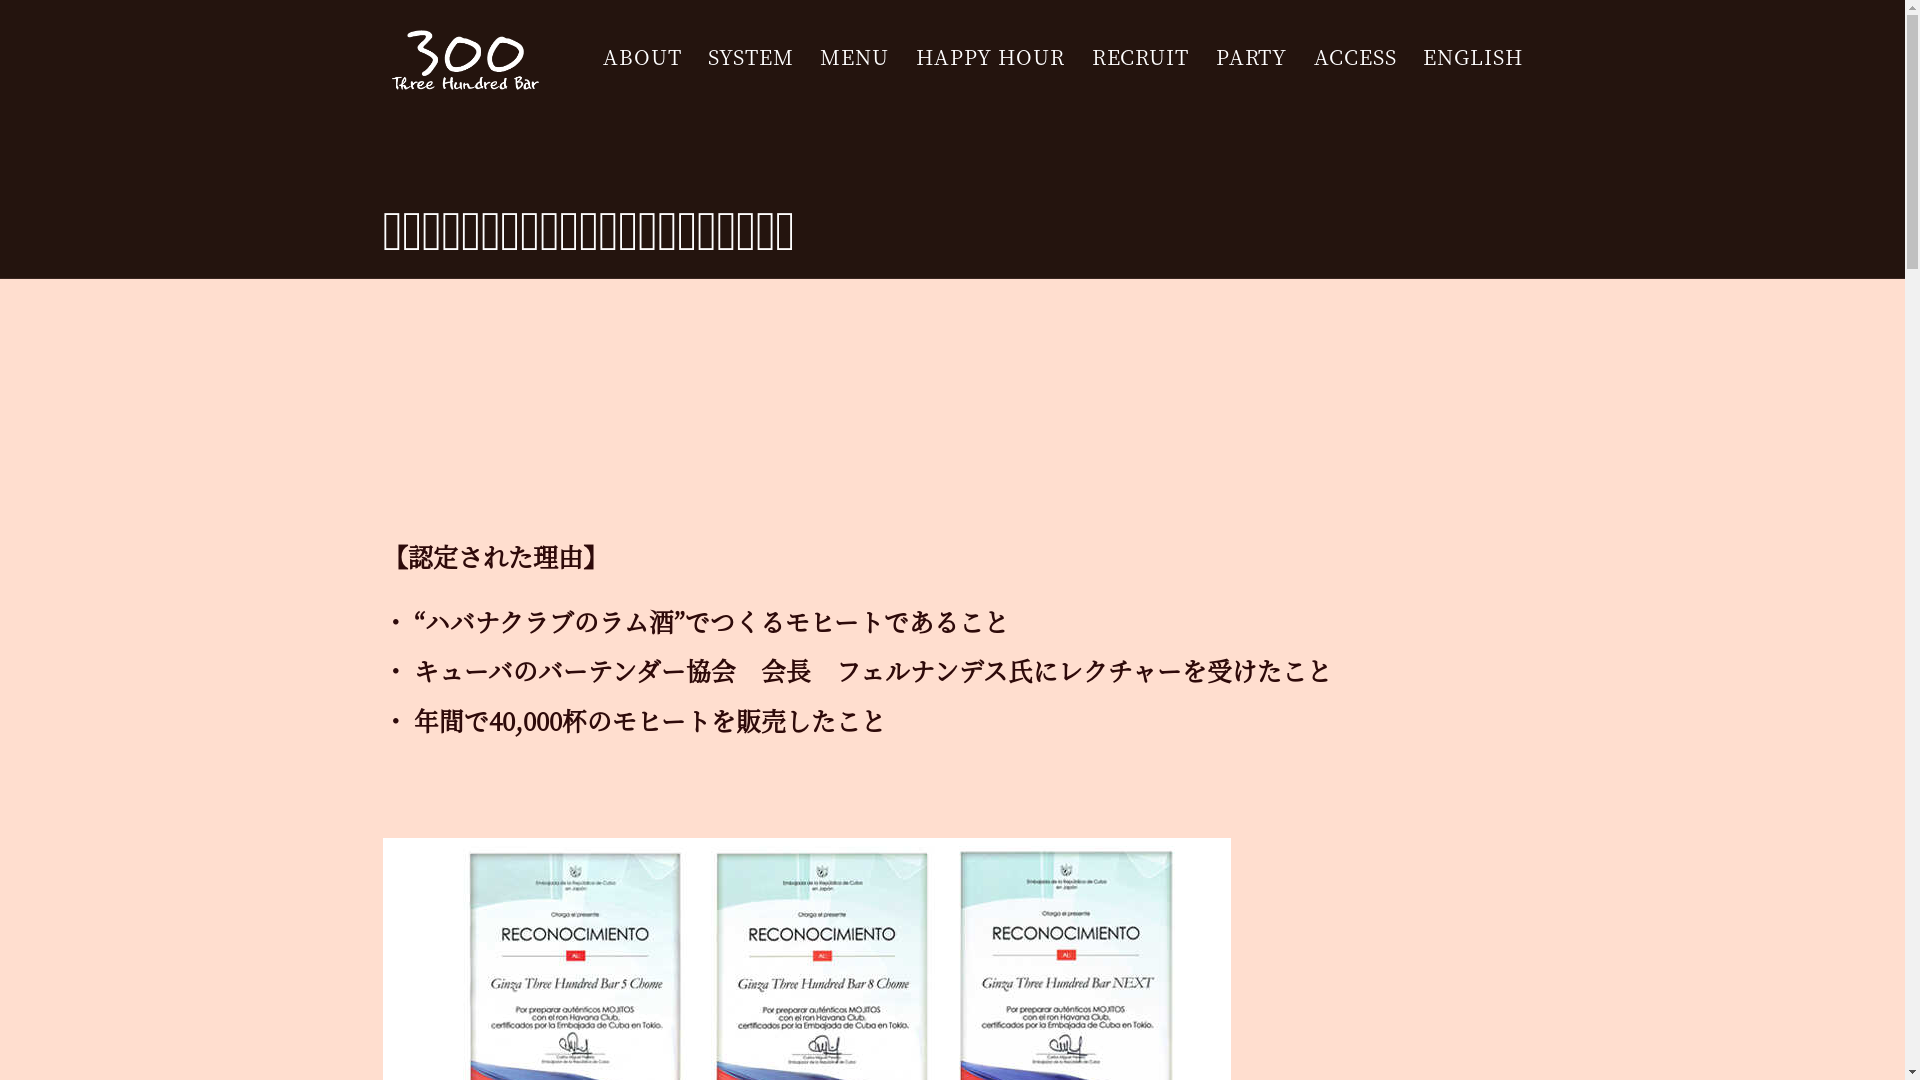 The image size is (1920, 1080). I want to click on PARTY, so click(1252, 57).